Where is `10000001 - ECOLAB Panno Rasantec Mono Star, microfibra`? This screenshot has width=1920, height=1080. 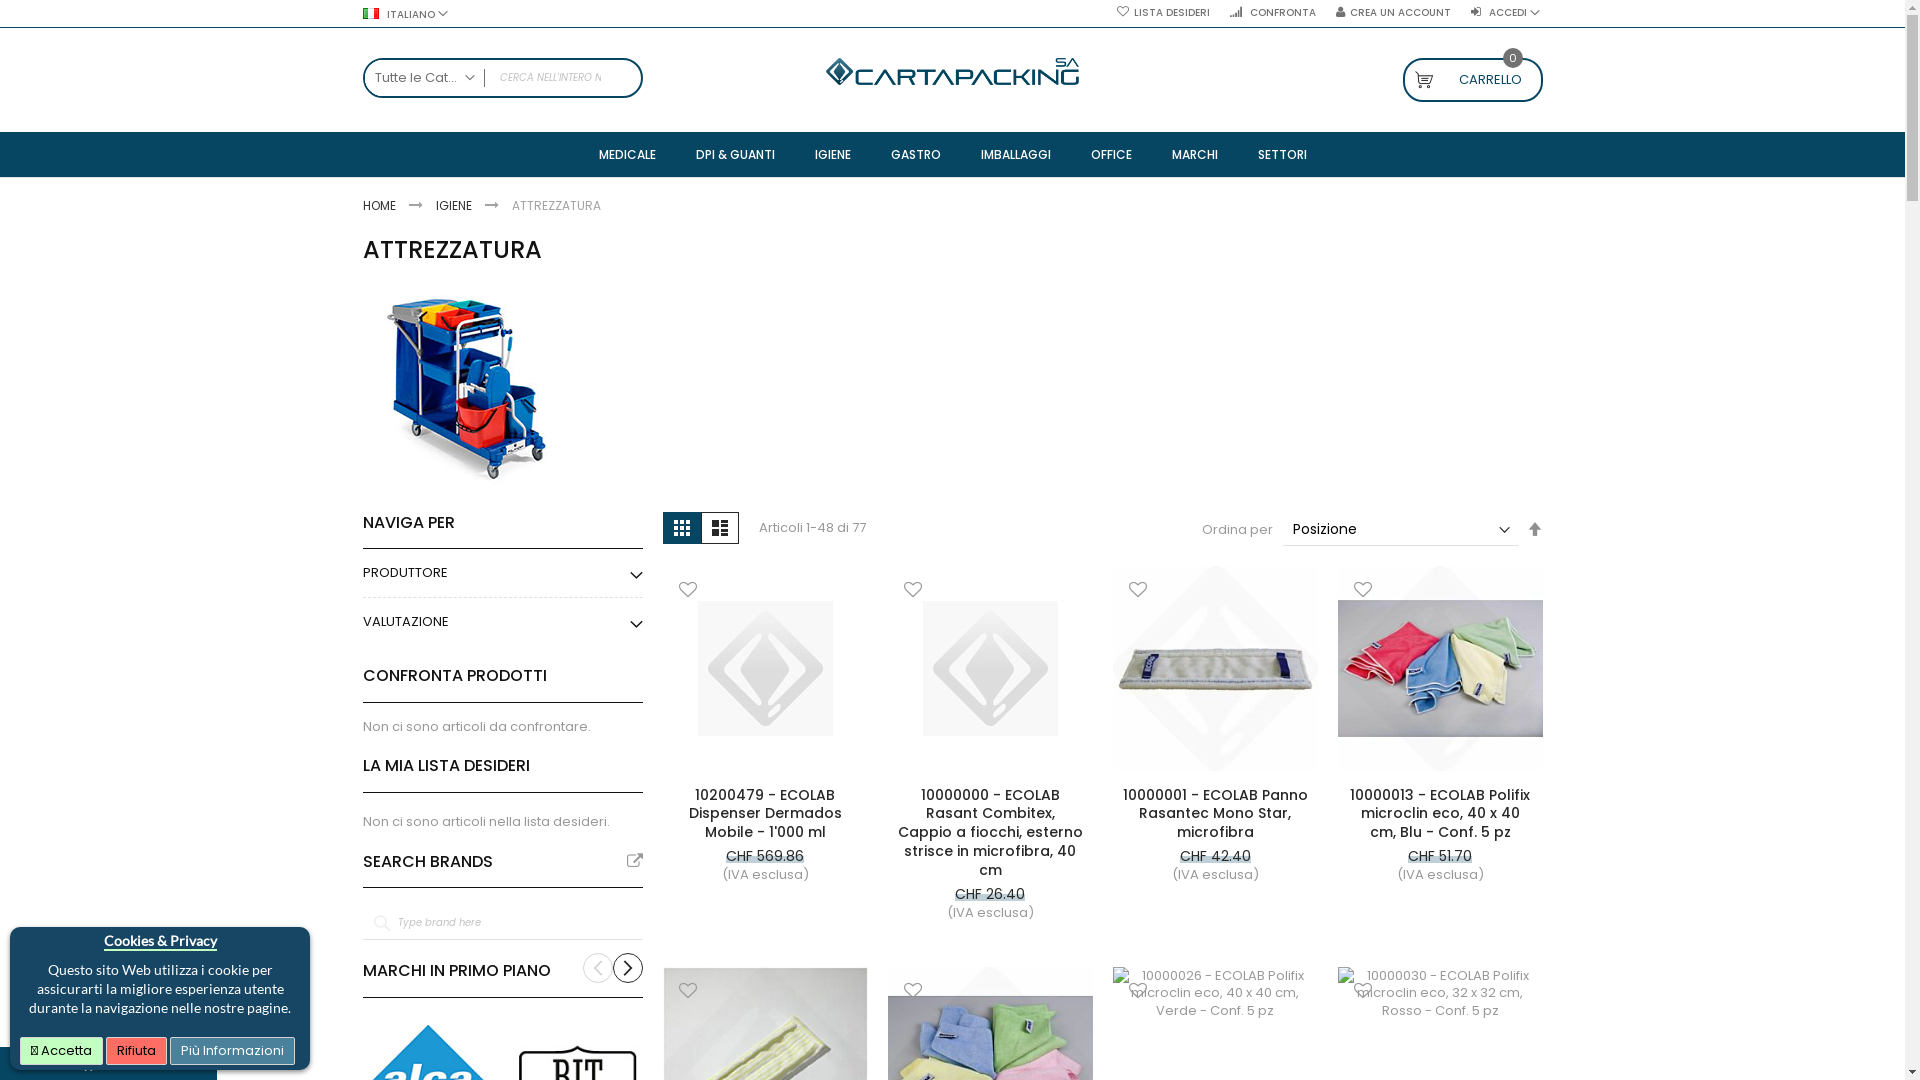
10000001 - ECOLAB Panno Rasantec Mono Star, microfibra is located at coordinates (1214, 814).